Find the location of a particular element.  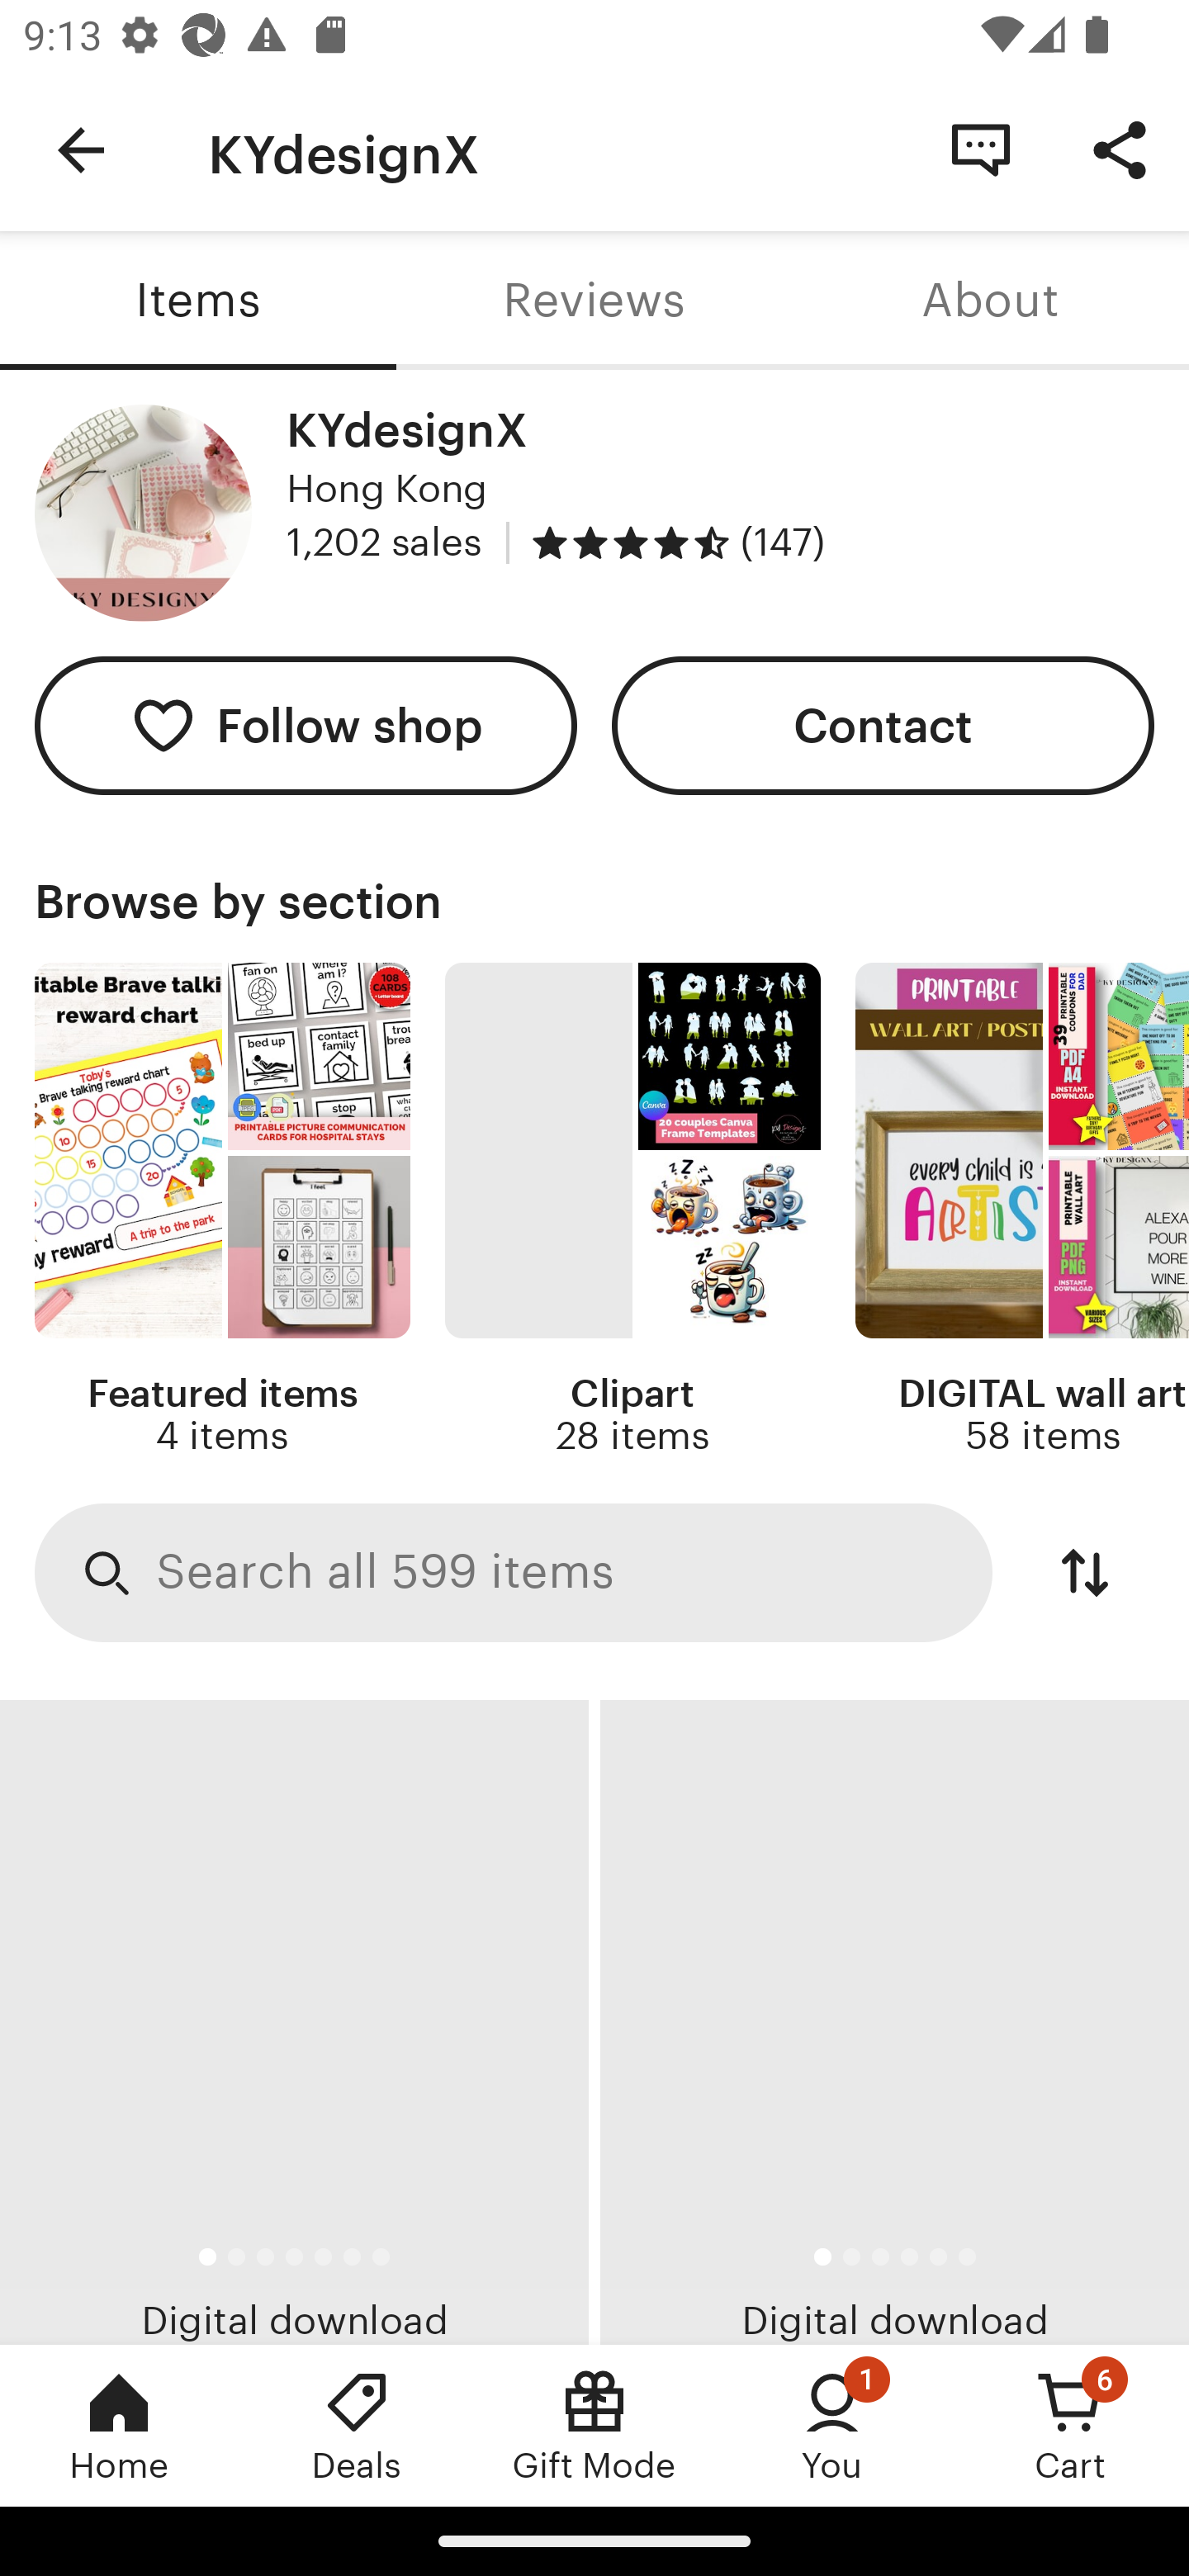

Search Search all 599 items is located at coordinates (514, 1574).